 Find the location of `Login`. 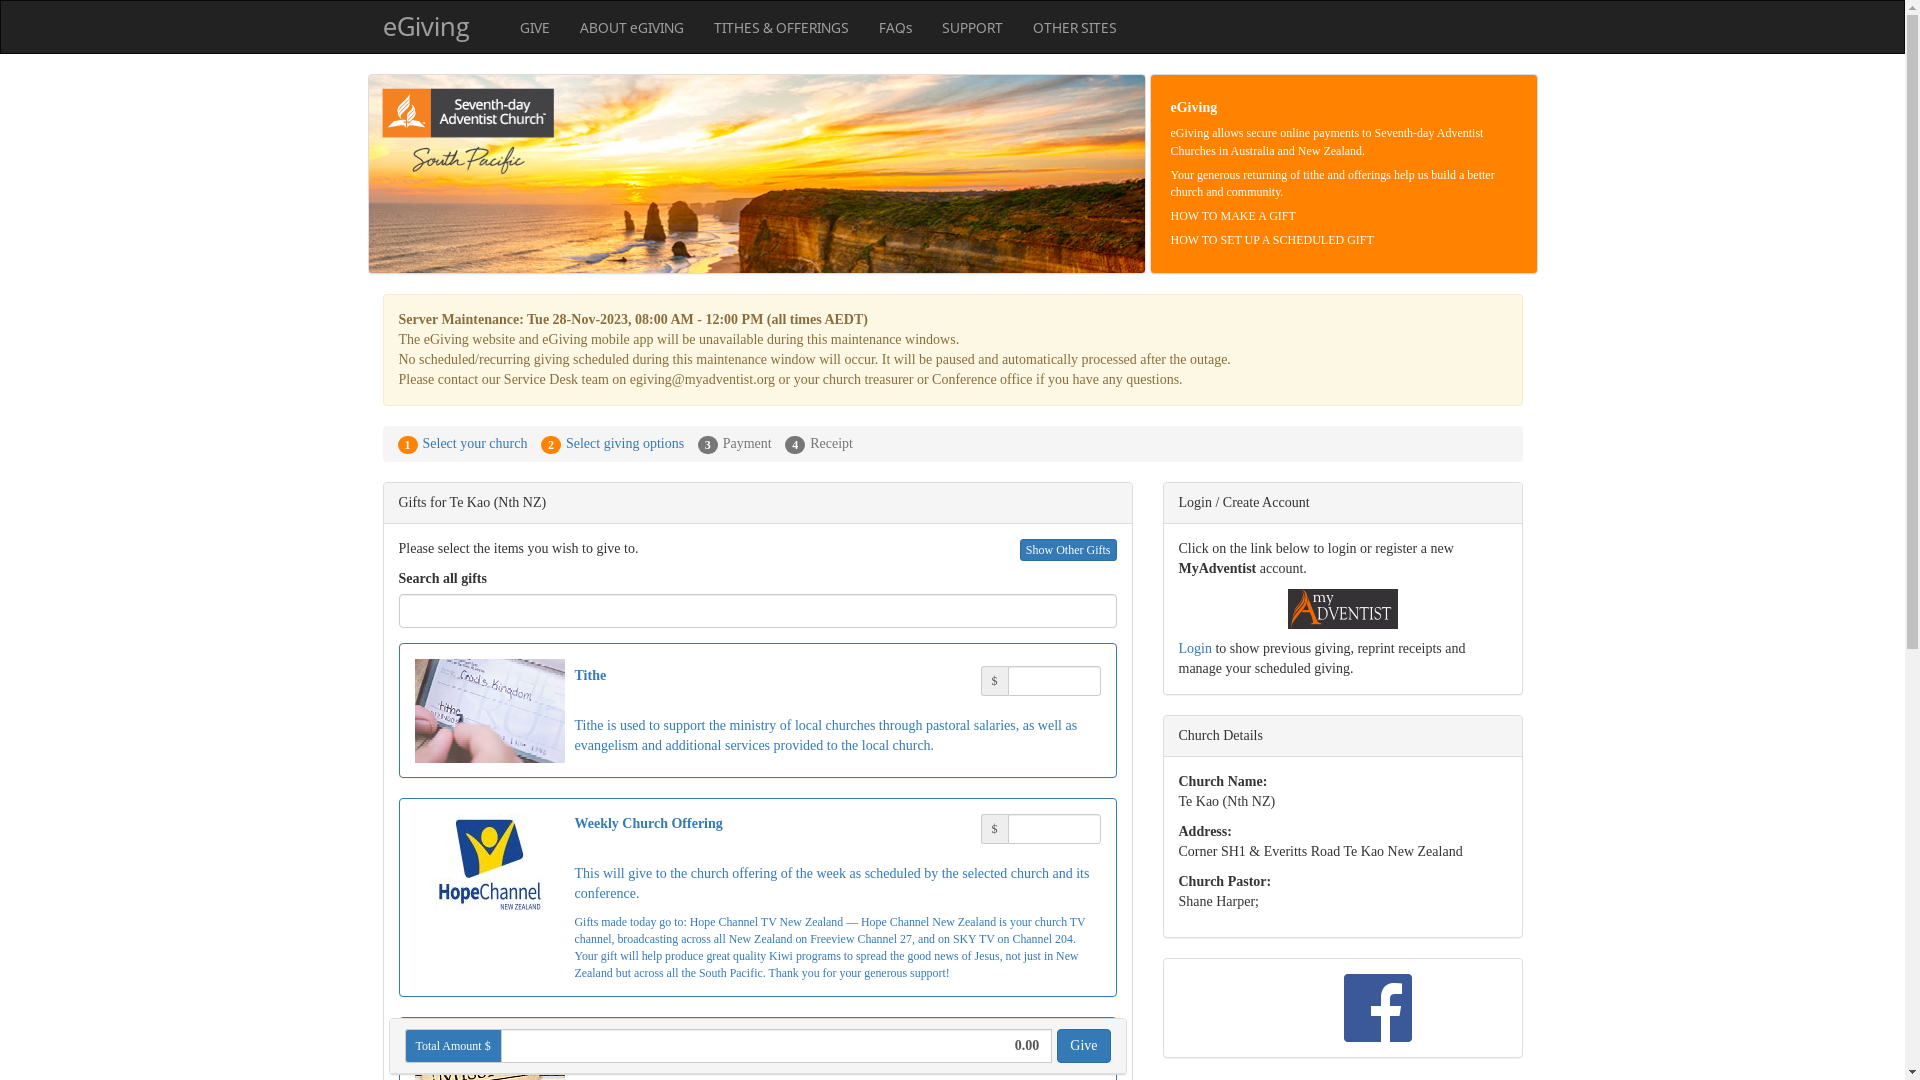

Login is located at coordinates (1194, 648).